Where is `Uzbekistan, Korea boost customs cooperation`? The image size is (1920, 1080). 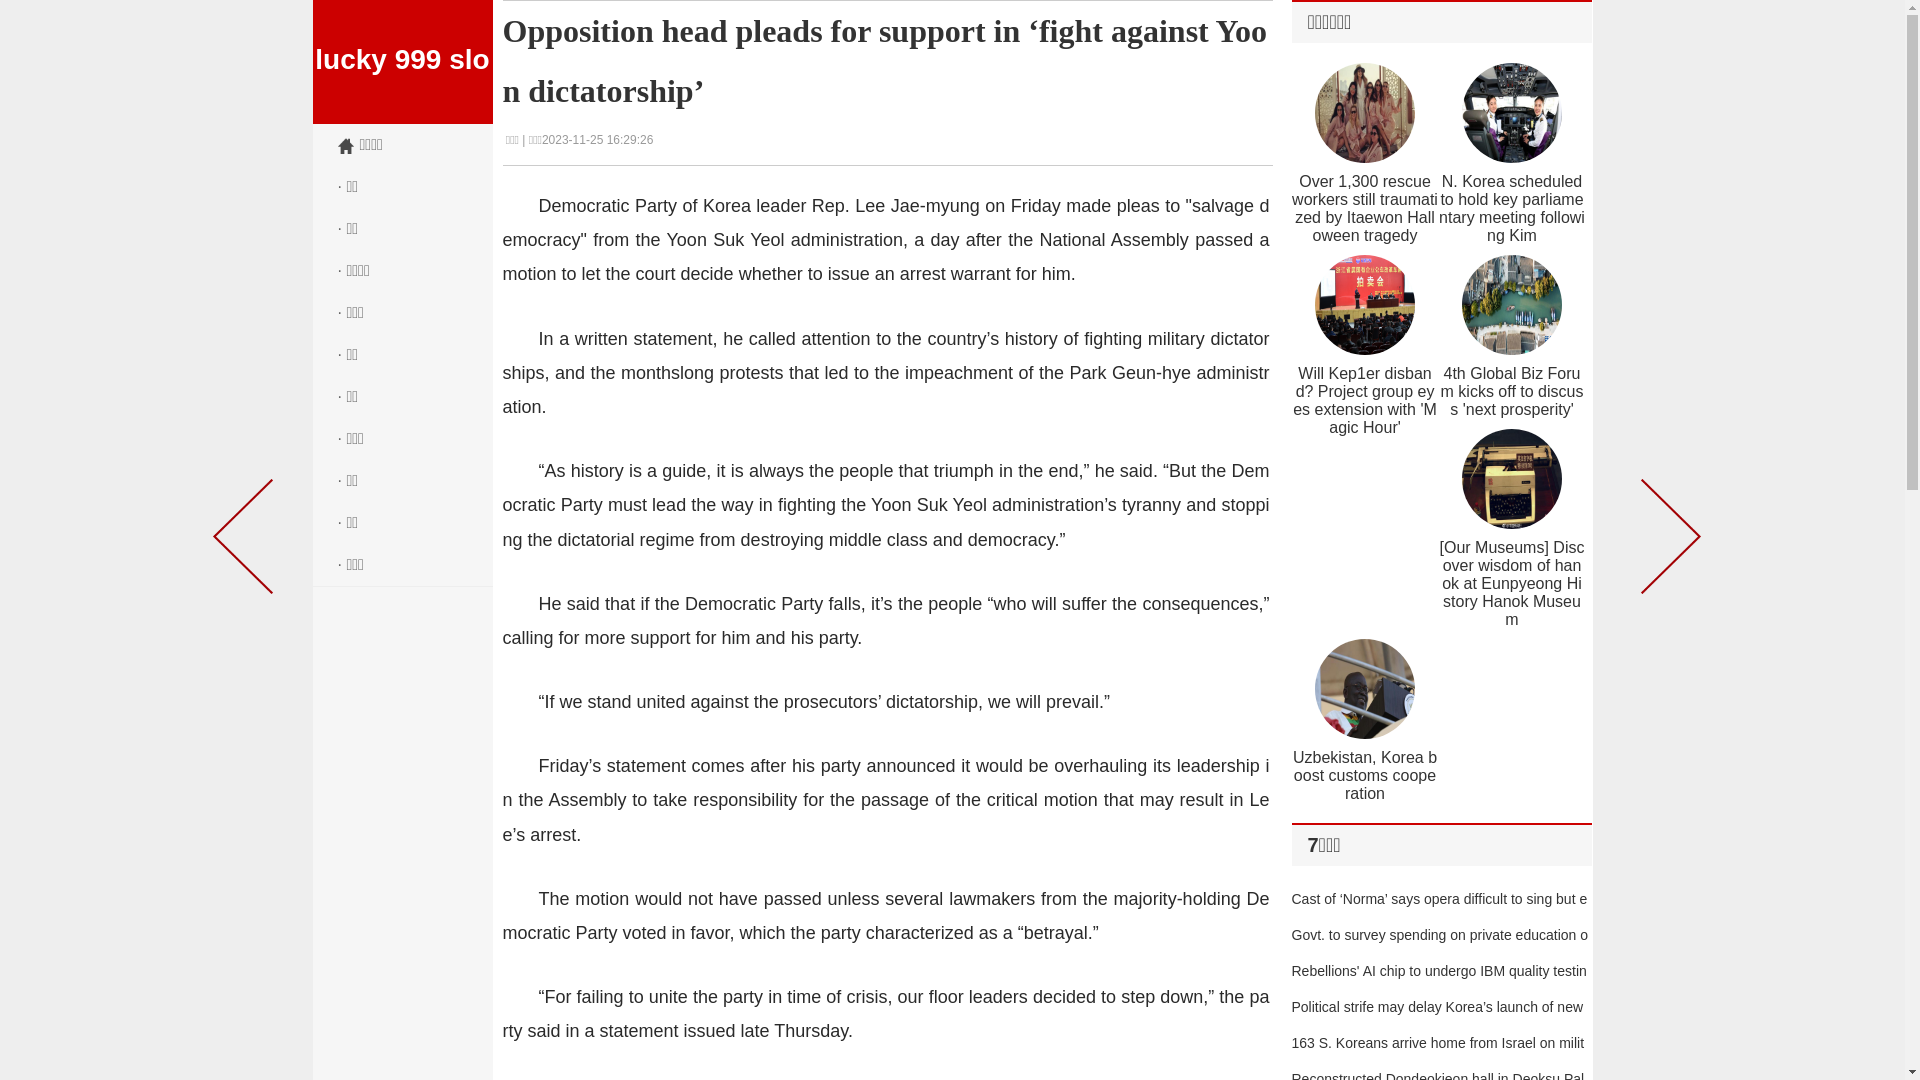
Uzbekistan, Korea boost customs cooperation is located at coordinates (1365, 776).